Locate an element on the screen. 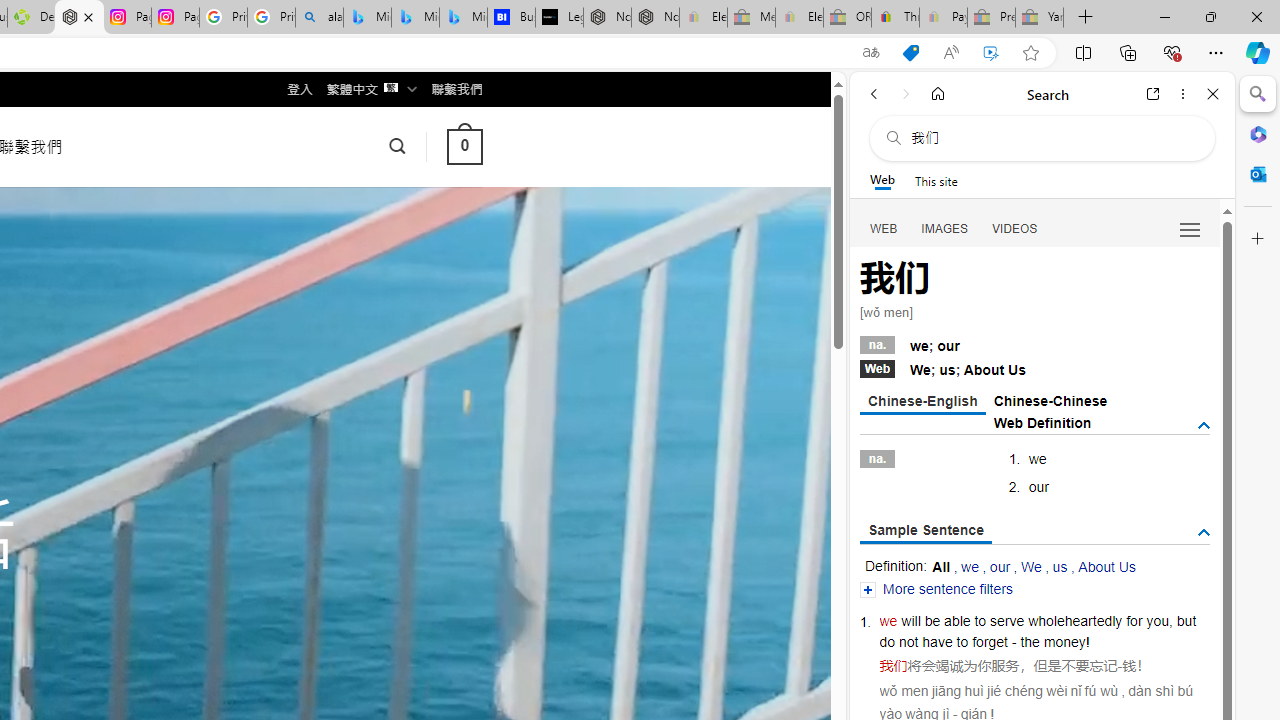 The height and width of the screenshot is (720, 1280). but is located at coordinates (1186, 620).